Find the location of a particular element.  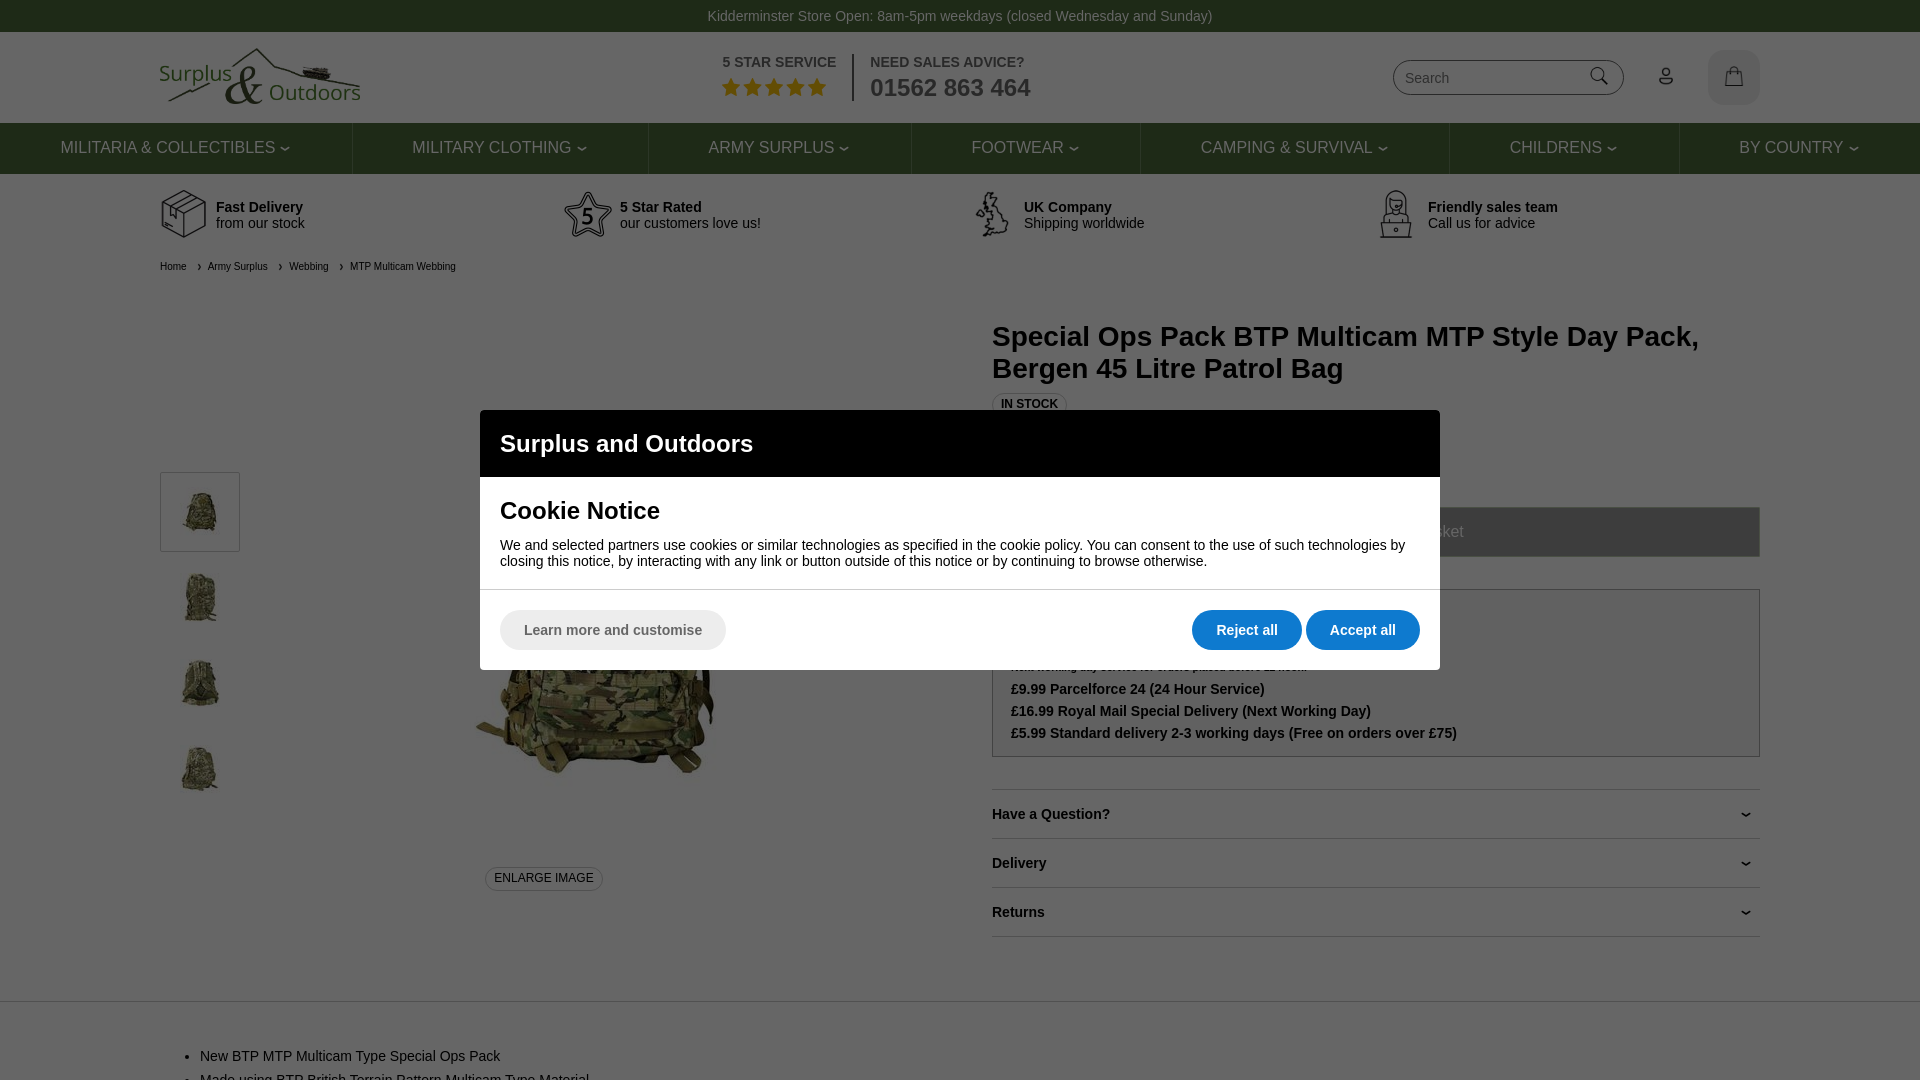

FOOTWEAR is located at coordinates (1017, 148).